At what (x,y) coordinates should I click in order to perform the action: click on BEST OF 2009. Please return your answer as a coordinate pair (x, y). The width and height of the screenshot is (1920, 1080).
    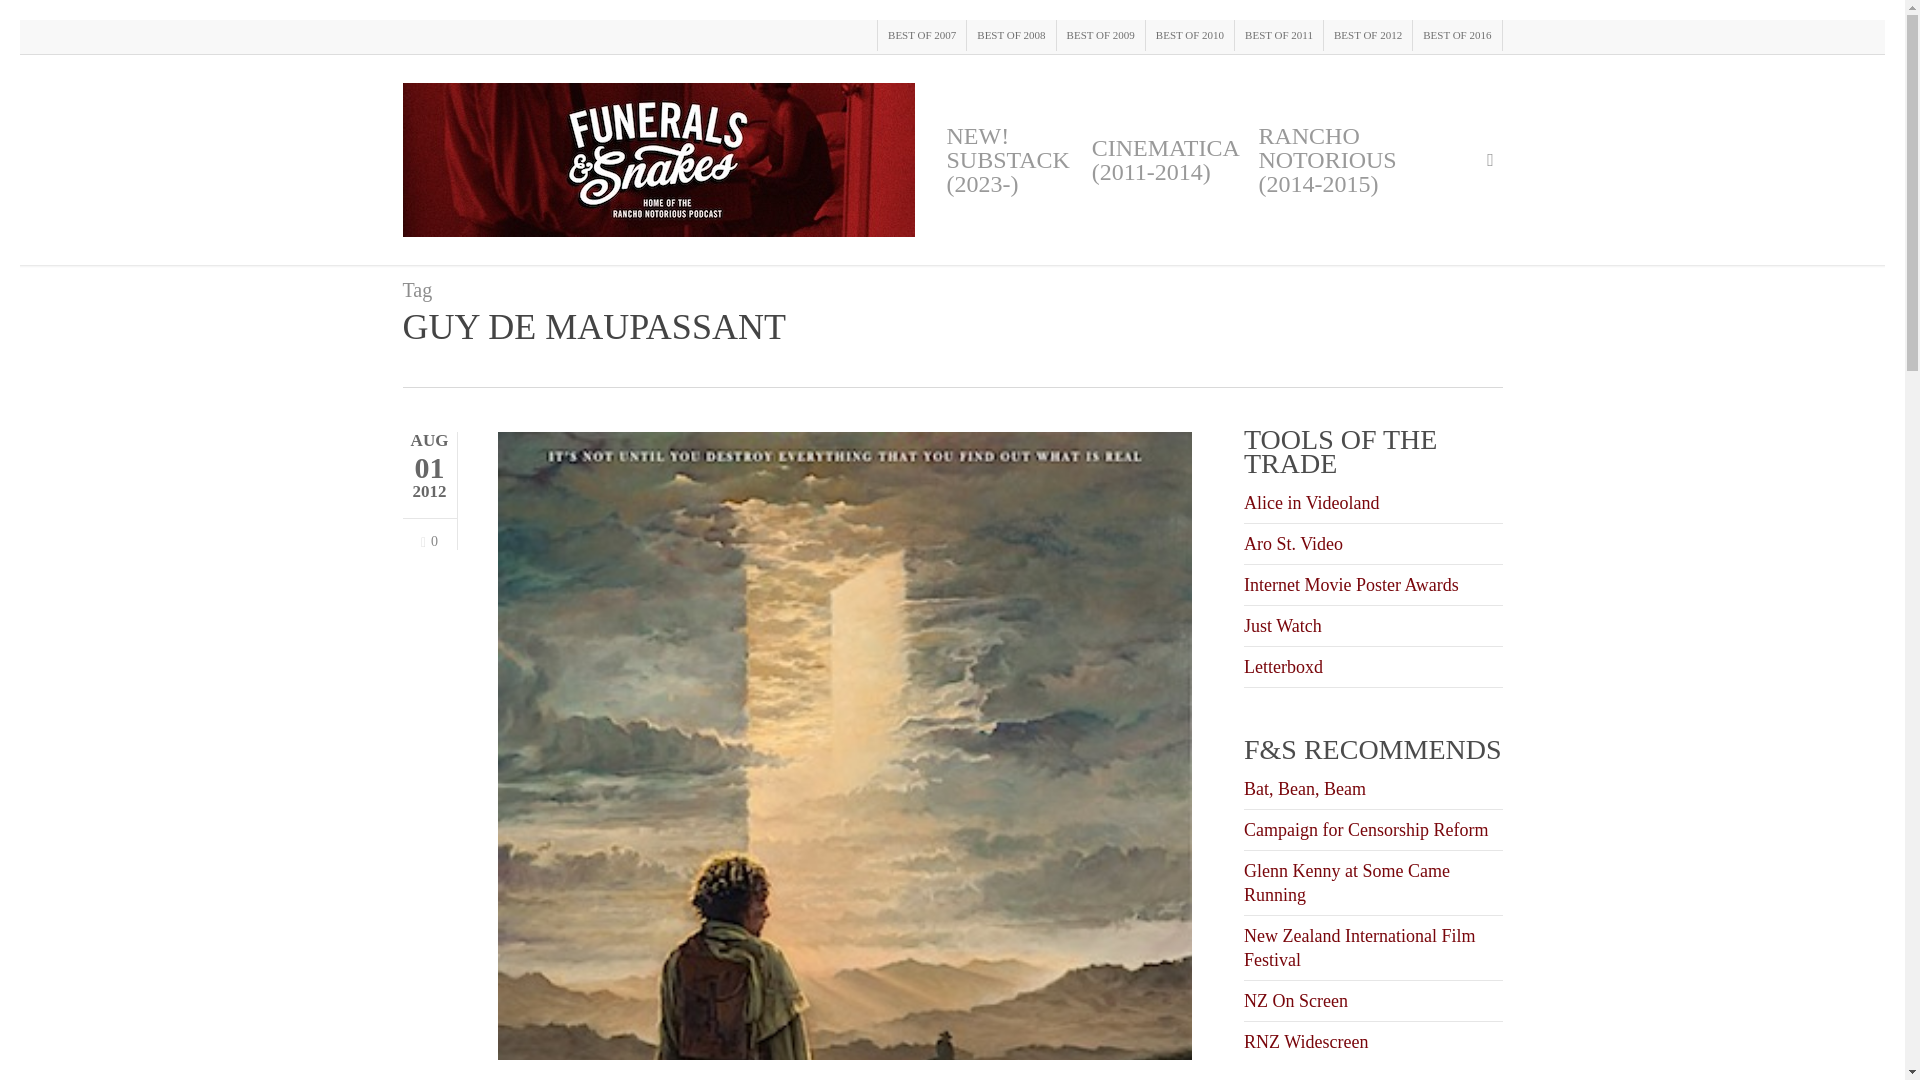
    Looking at the image, I should click on (1100, 35).